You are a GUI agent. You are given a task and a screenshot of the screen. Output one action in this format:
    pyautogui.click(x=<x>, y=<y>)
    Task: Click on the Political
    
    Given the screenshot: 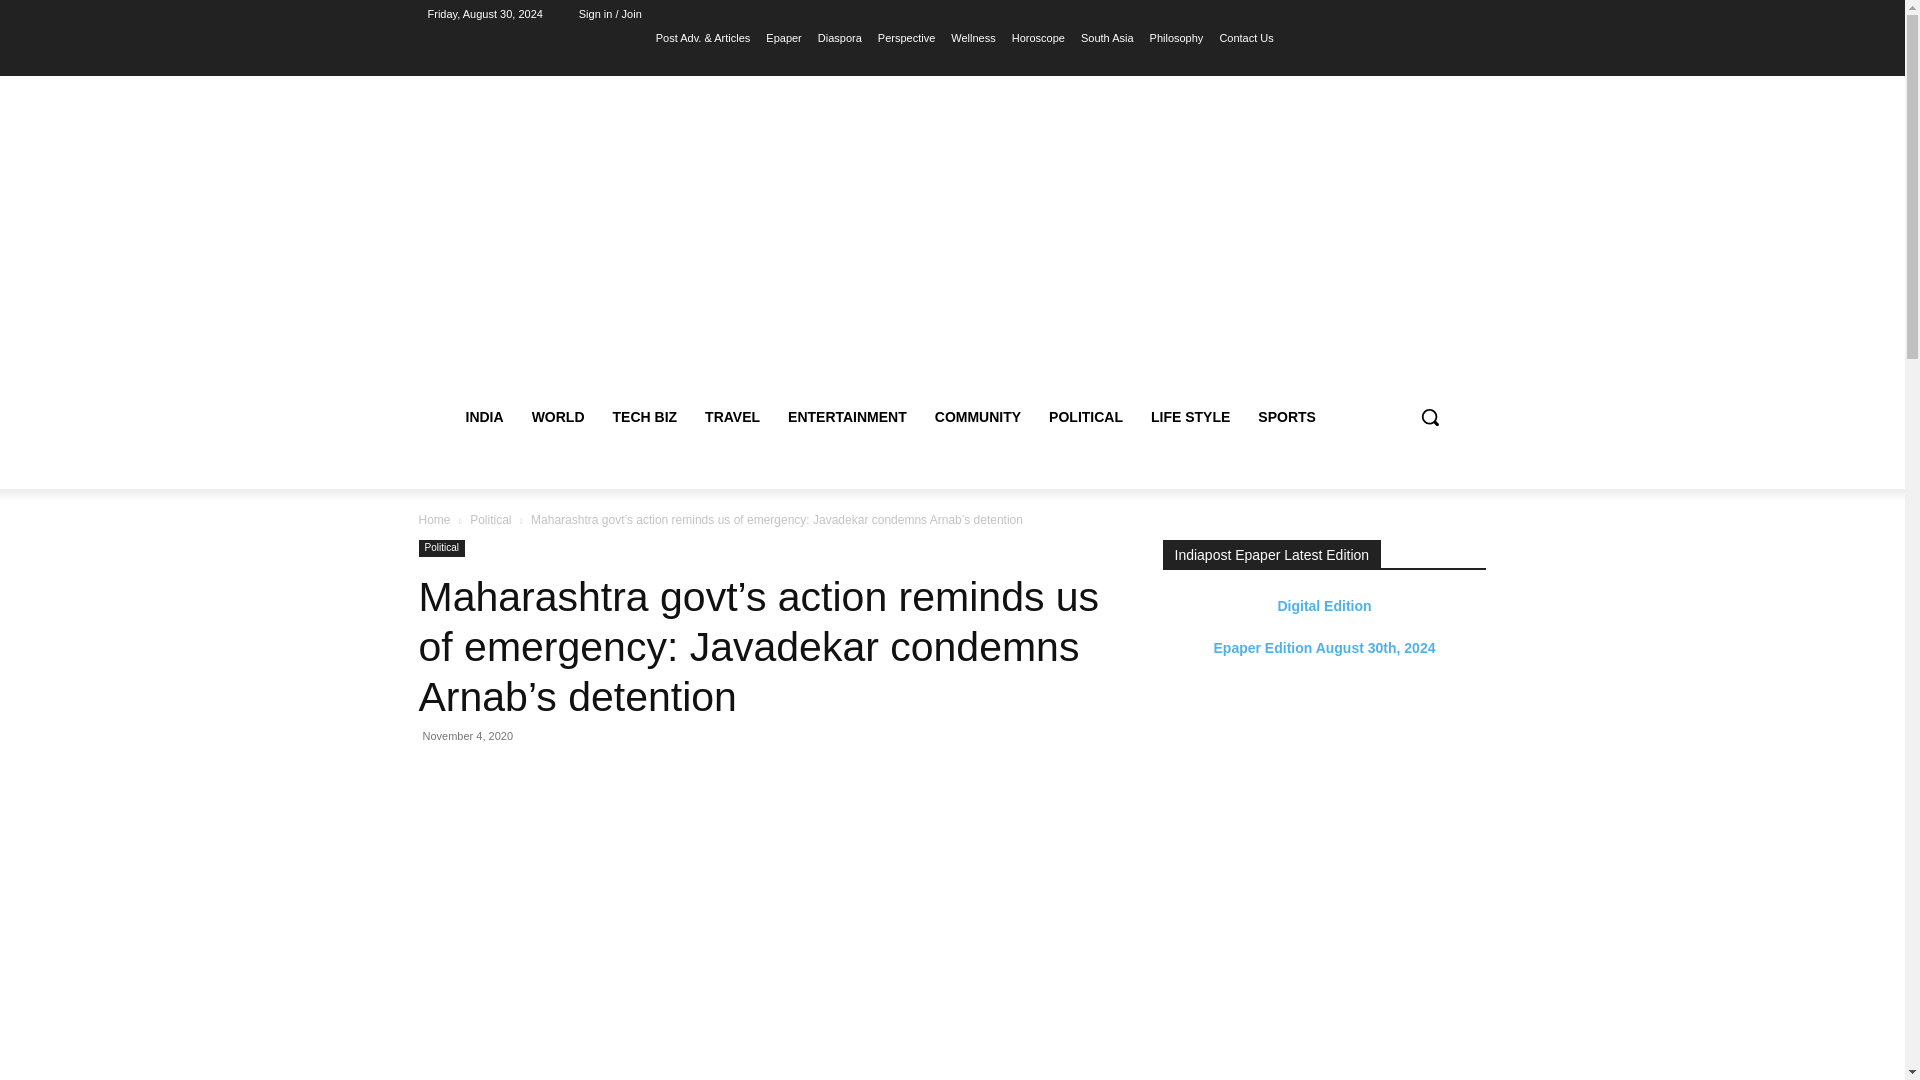 What is the action you would take?
    pyautogui.click(x=490, y=520)
    